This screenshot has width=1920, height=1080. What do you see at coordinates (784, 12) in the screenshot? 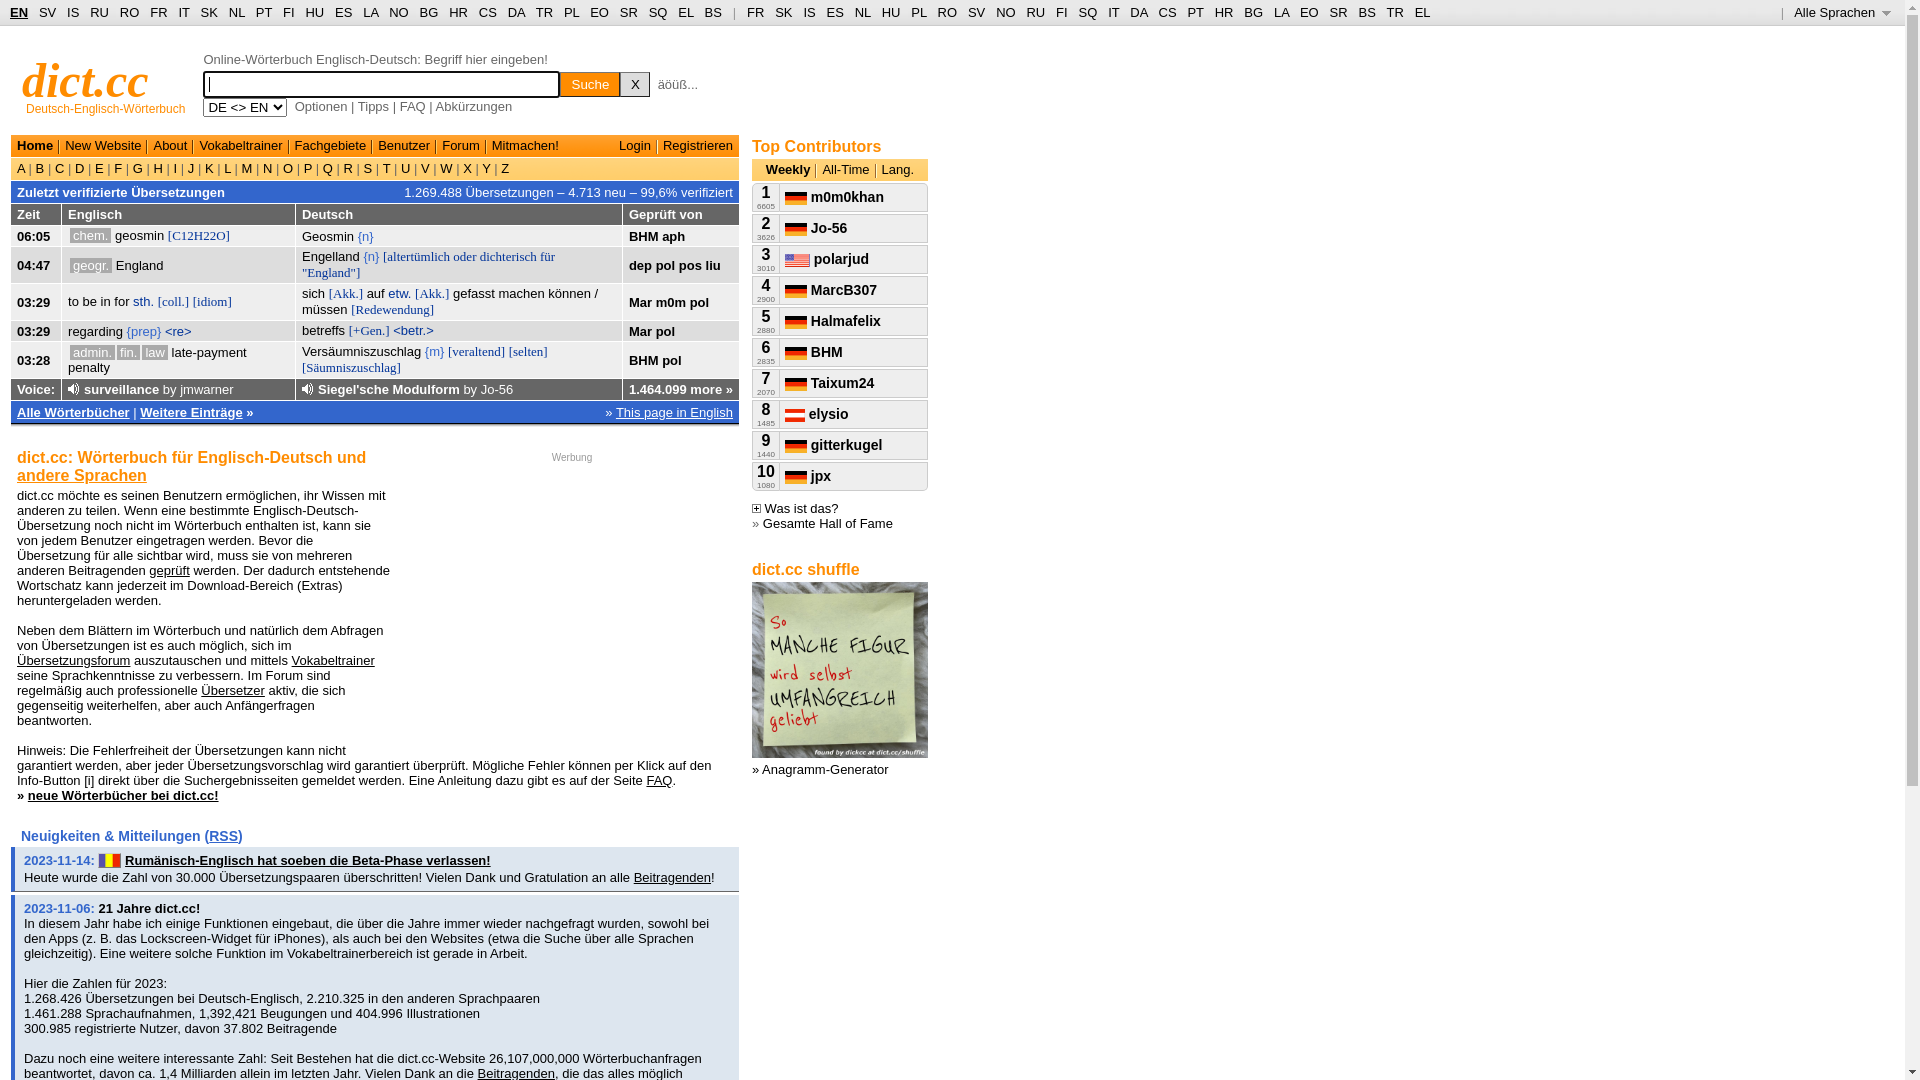
I see `SK` at bounding box center [784, 12].